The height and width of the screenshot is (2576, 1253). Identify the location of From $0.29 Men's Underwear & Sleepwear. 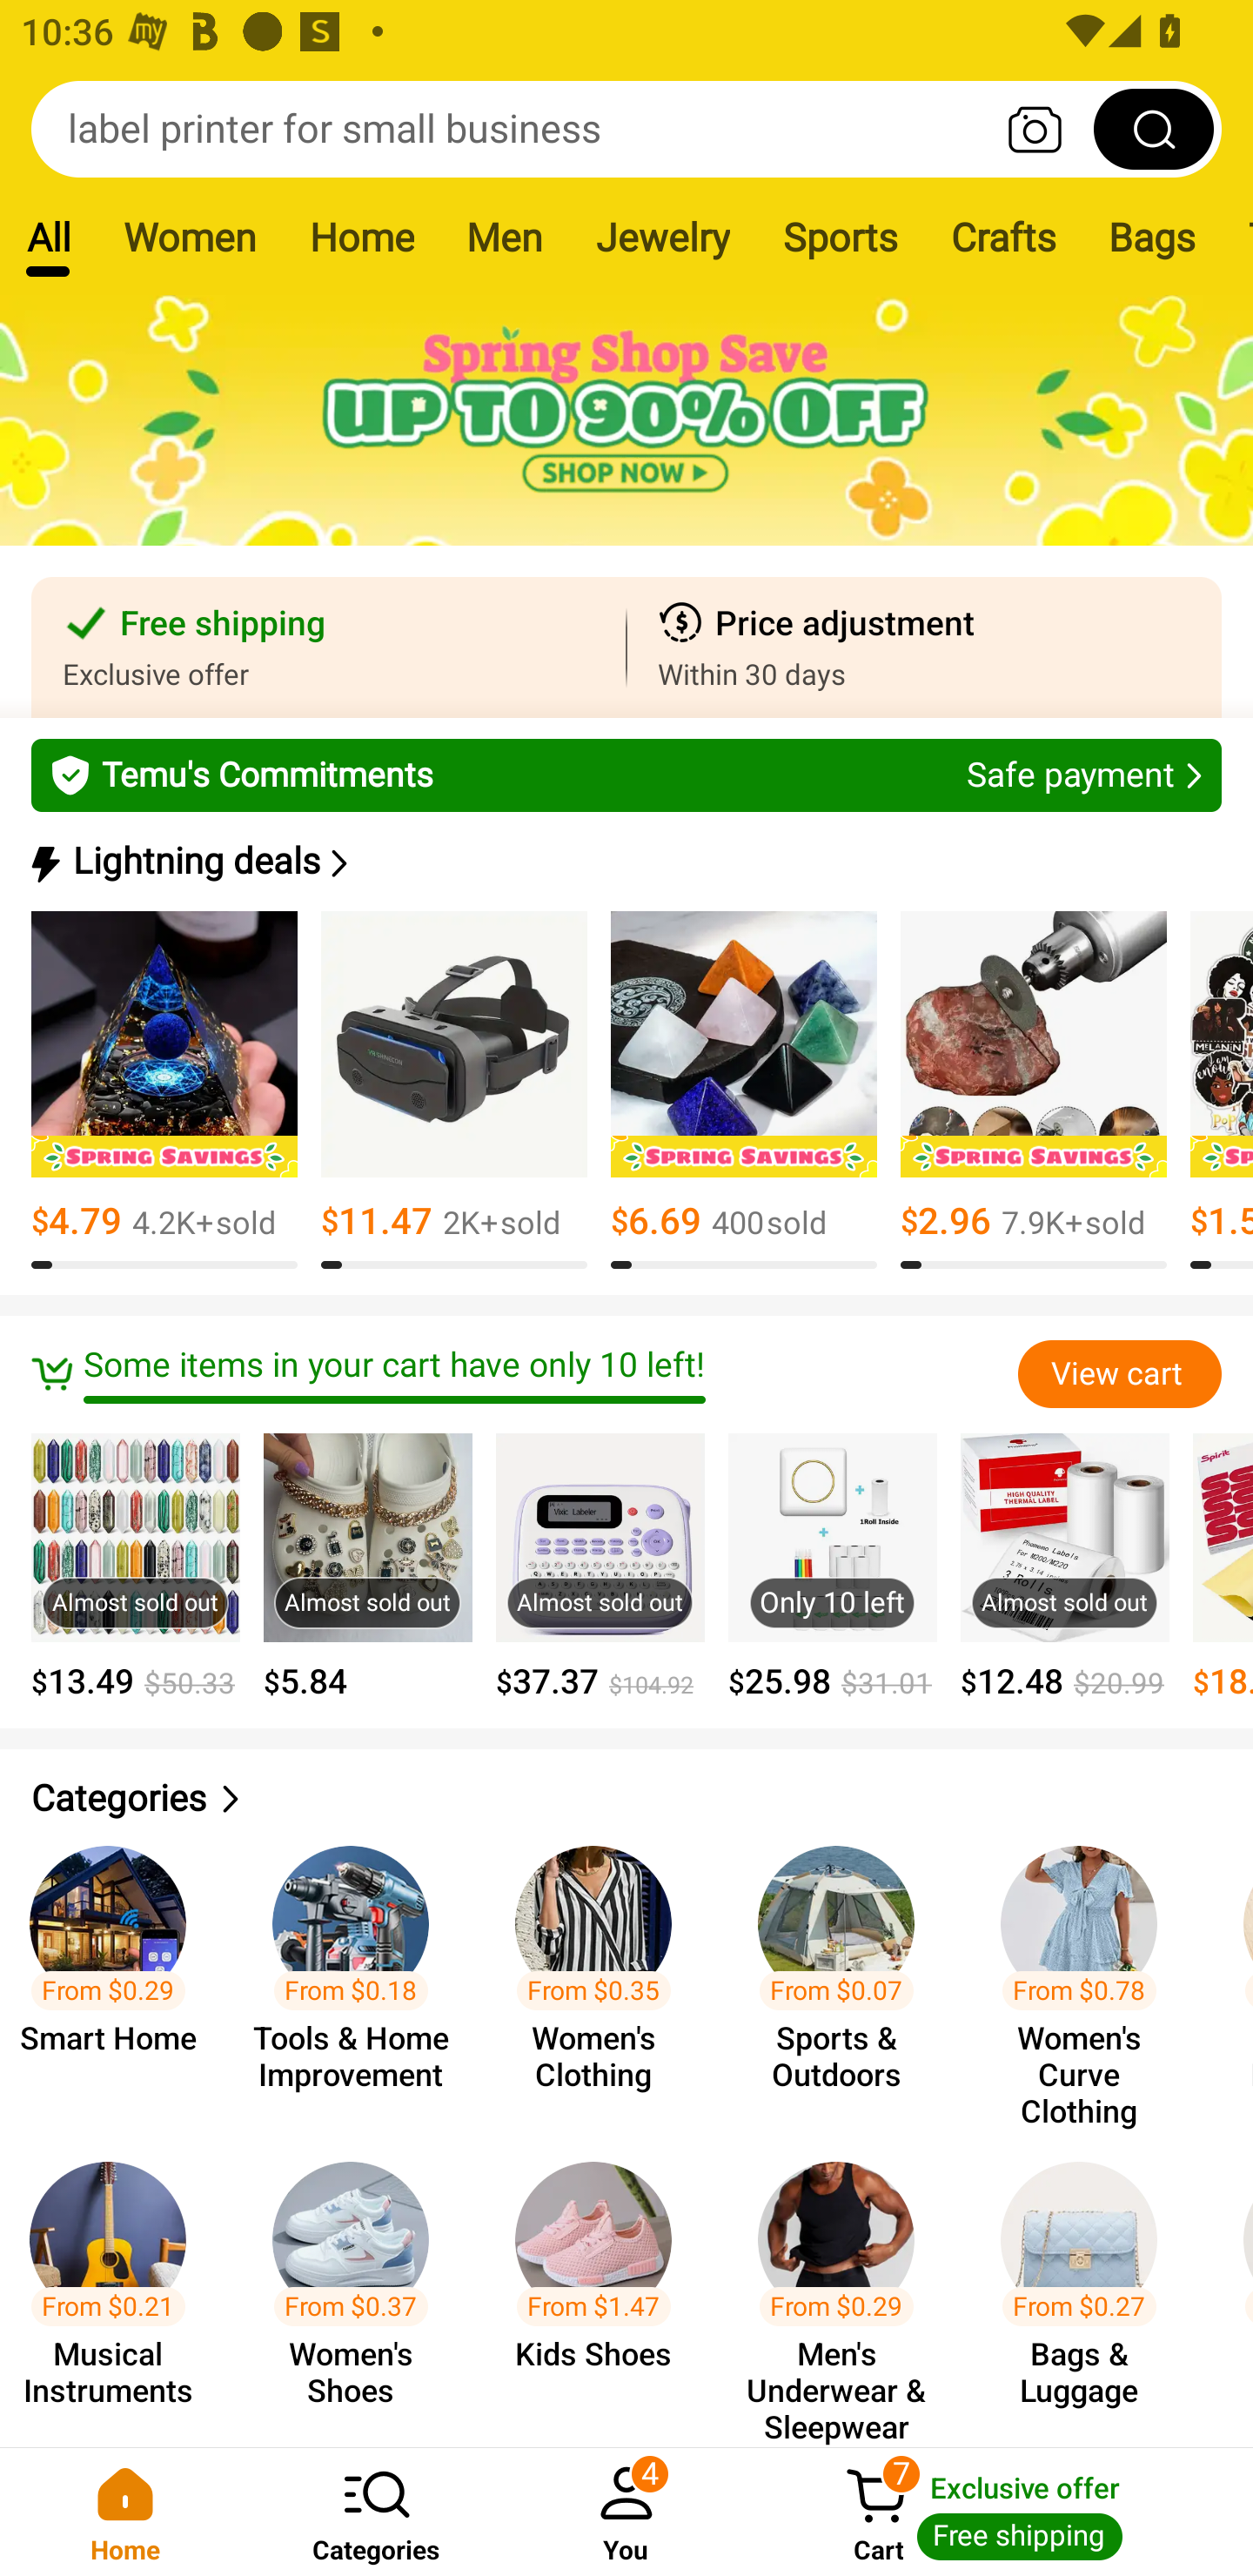
(846, 2289).